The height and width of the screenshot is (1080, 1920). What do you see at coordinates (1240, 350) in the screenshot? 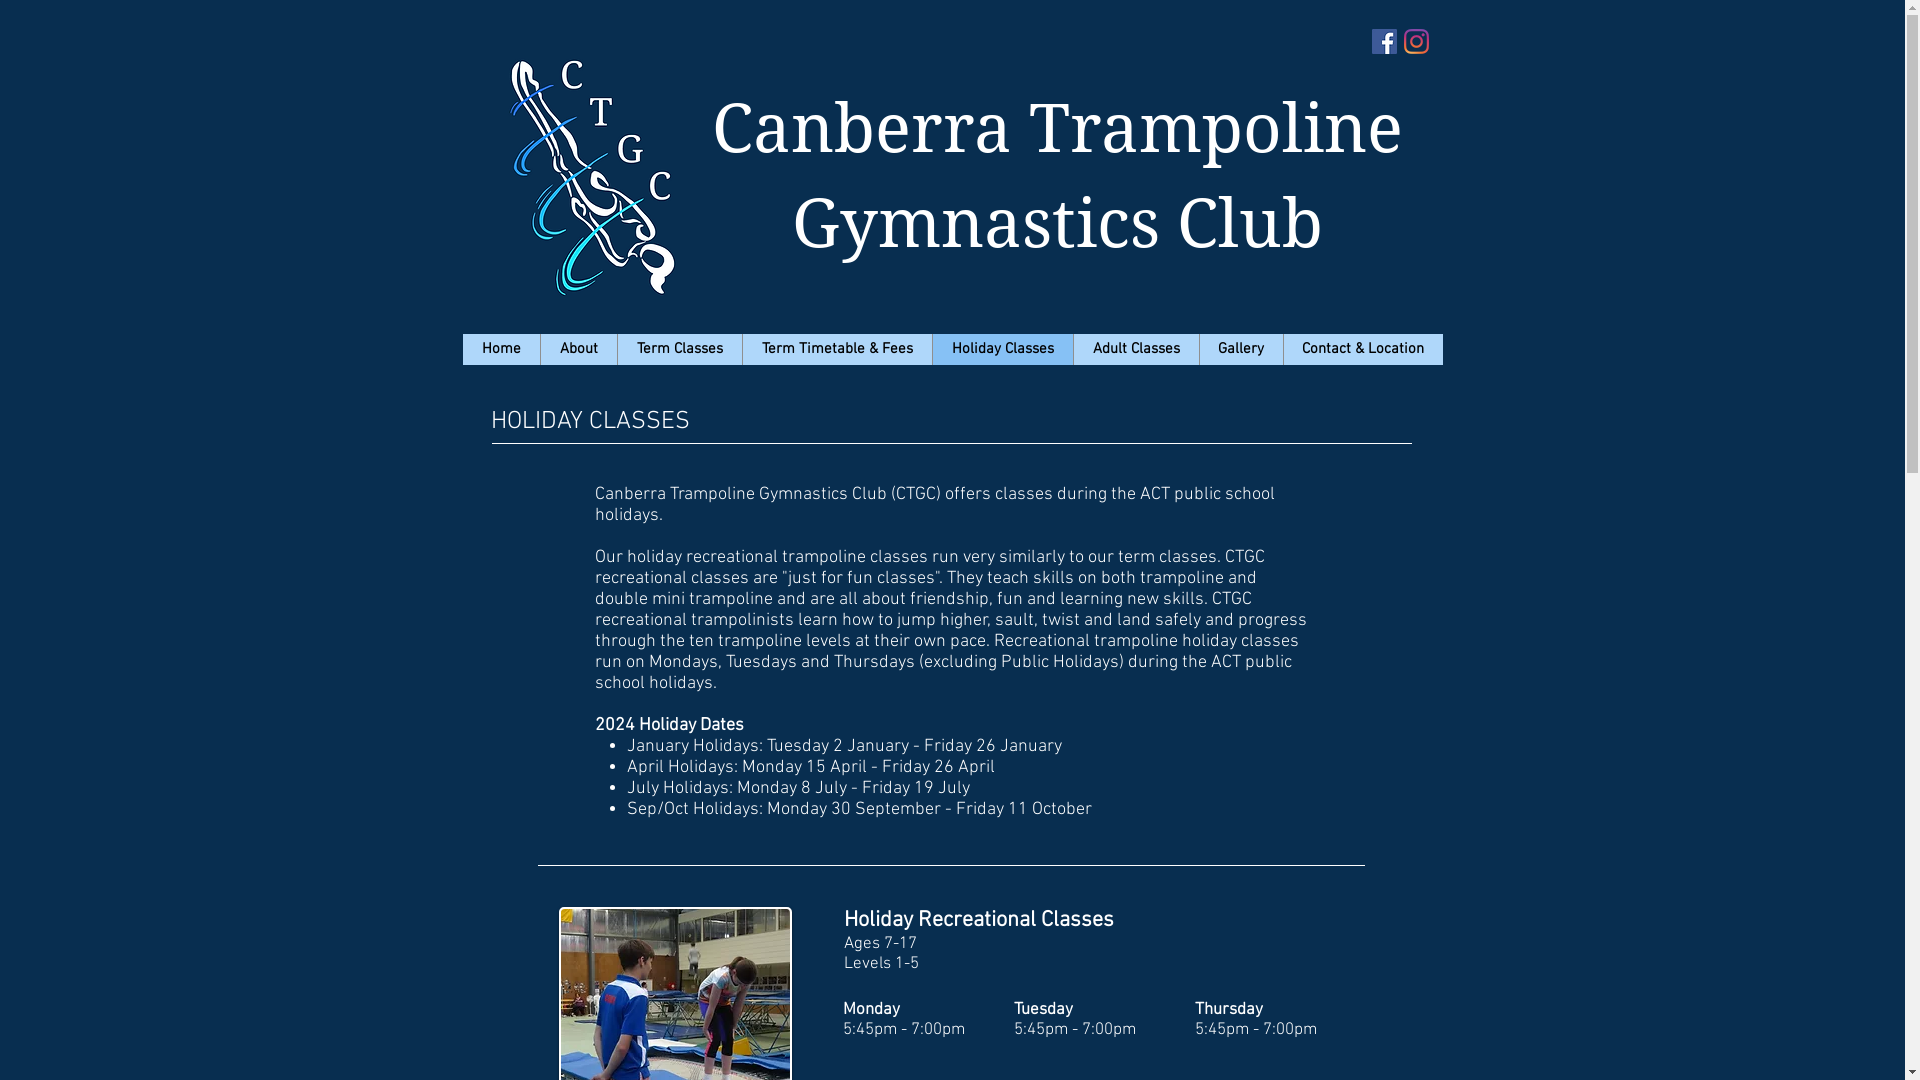
I see `Gallery` at bounding box center [1240, 350].